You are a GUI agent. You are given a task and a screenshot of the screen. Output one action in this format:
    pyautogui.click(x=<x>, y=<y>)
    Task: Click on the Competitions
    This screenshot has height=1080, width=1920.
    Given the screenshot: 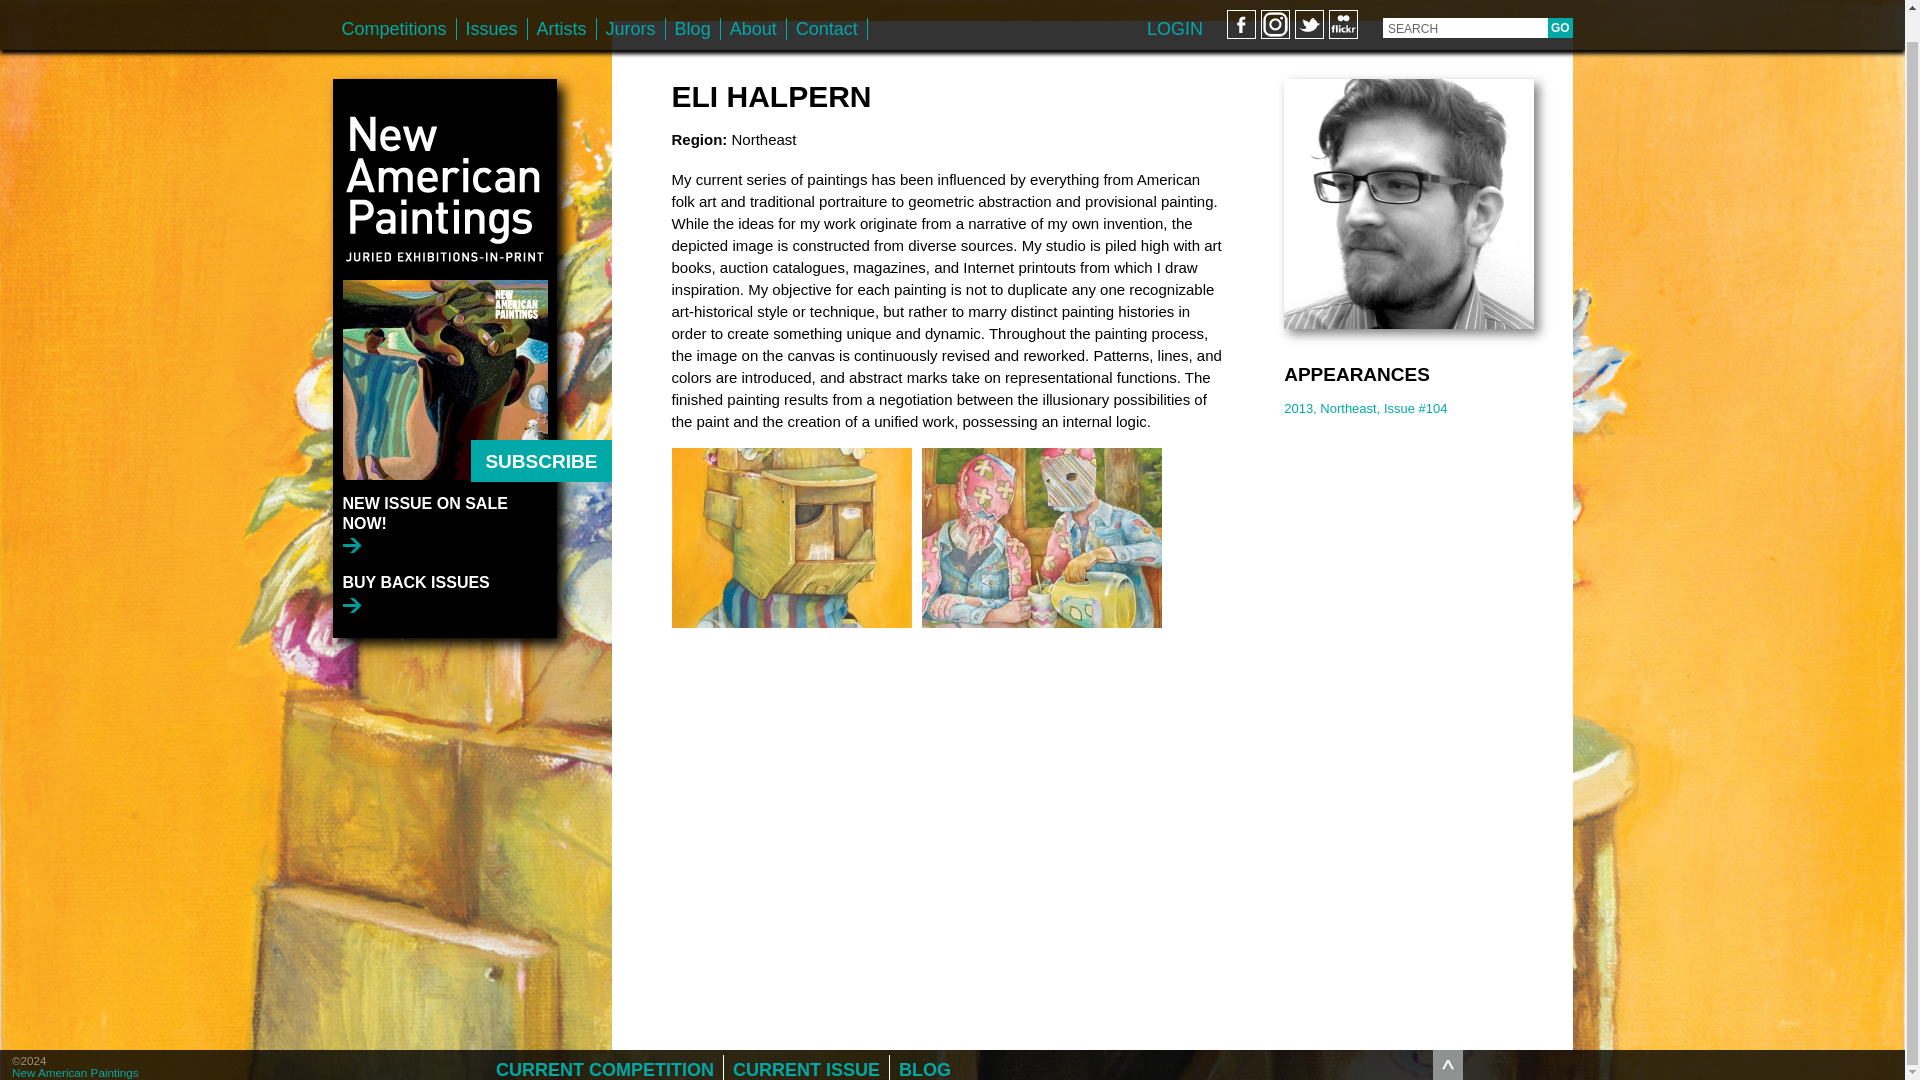 What is the action you would take?
    pyautogui.click(x=394, y=5)
    